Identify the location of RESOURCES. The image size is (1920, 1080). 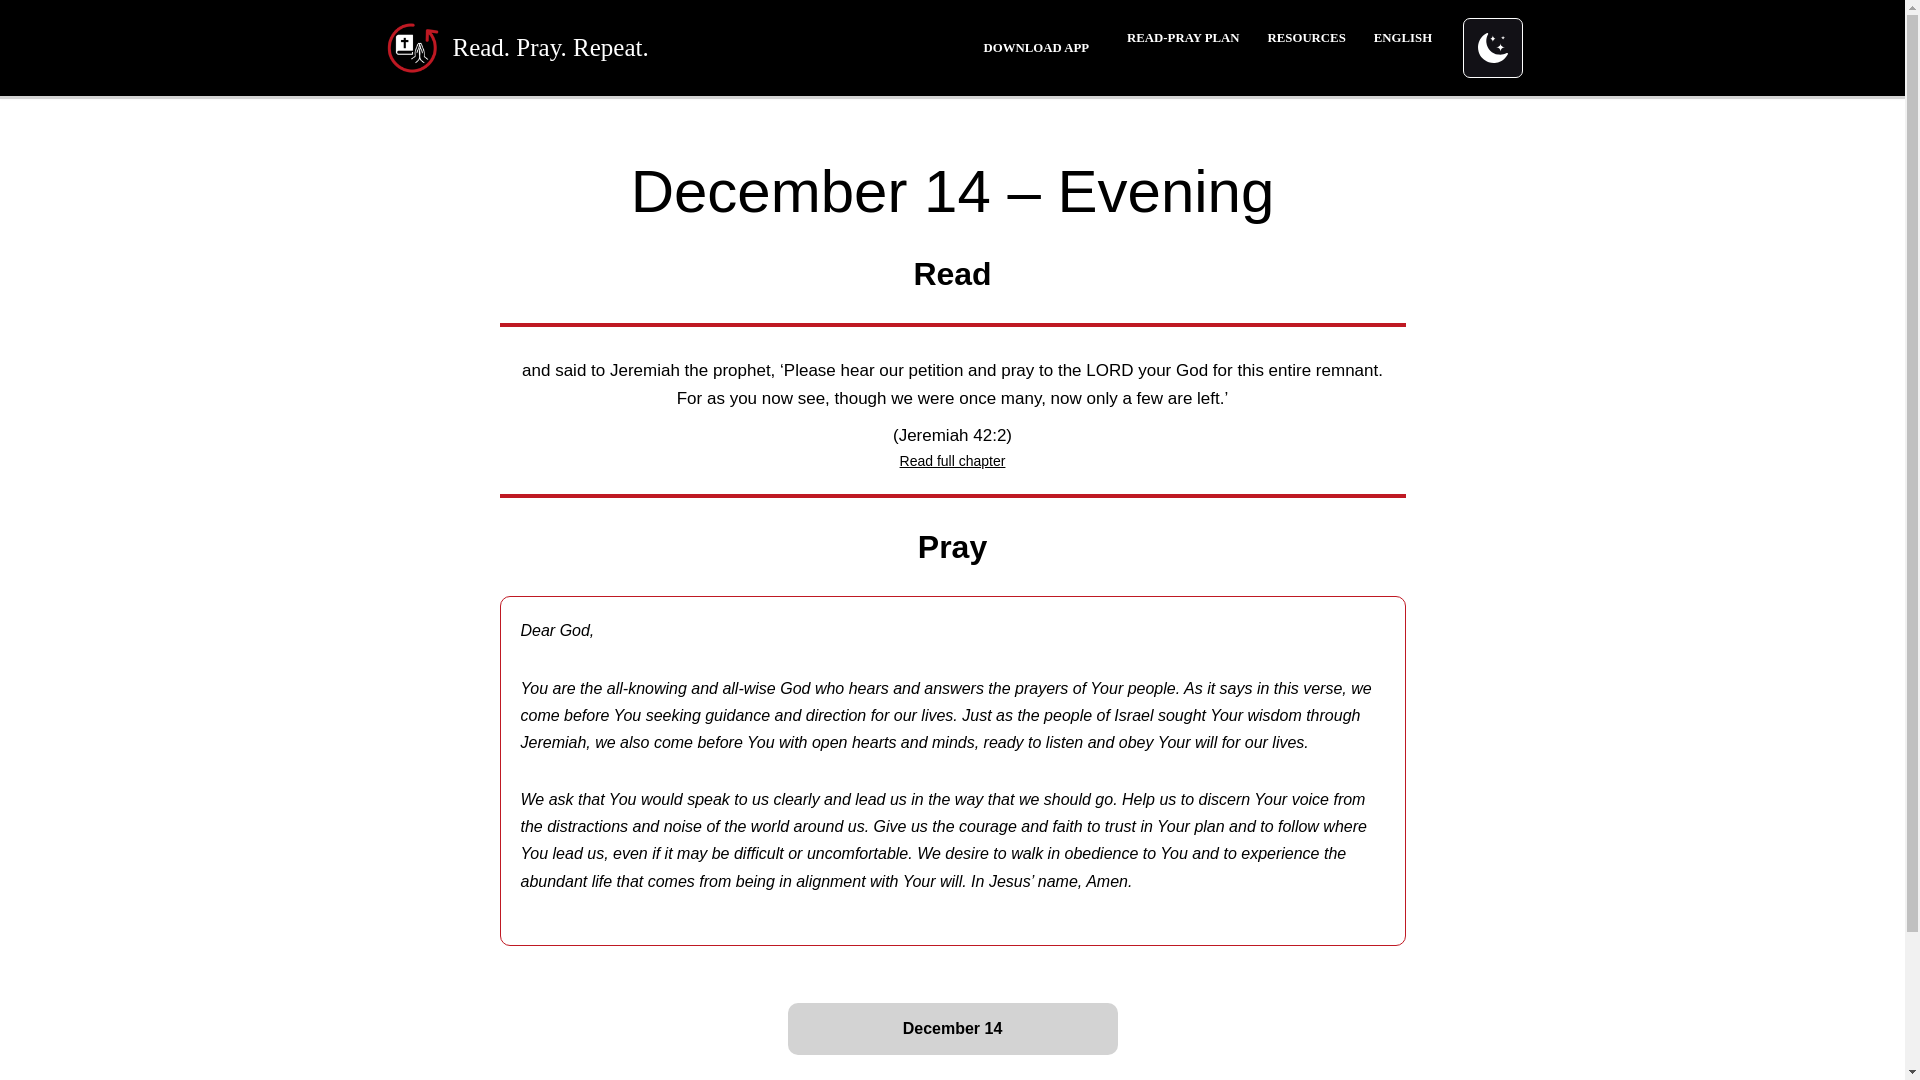
(1306, 38).